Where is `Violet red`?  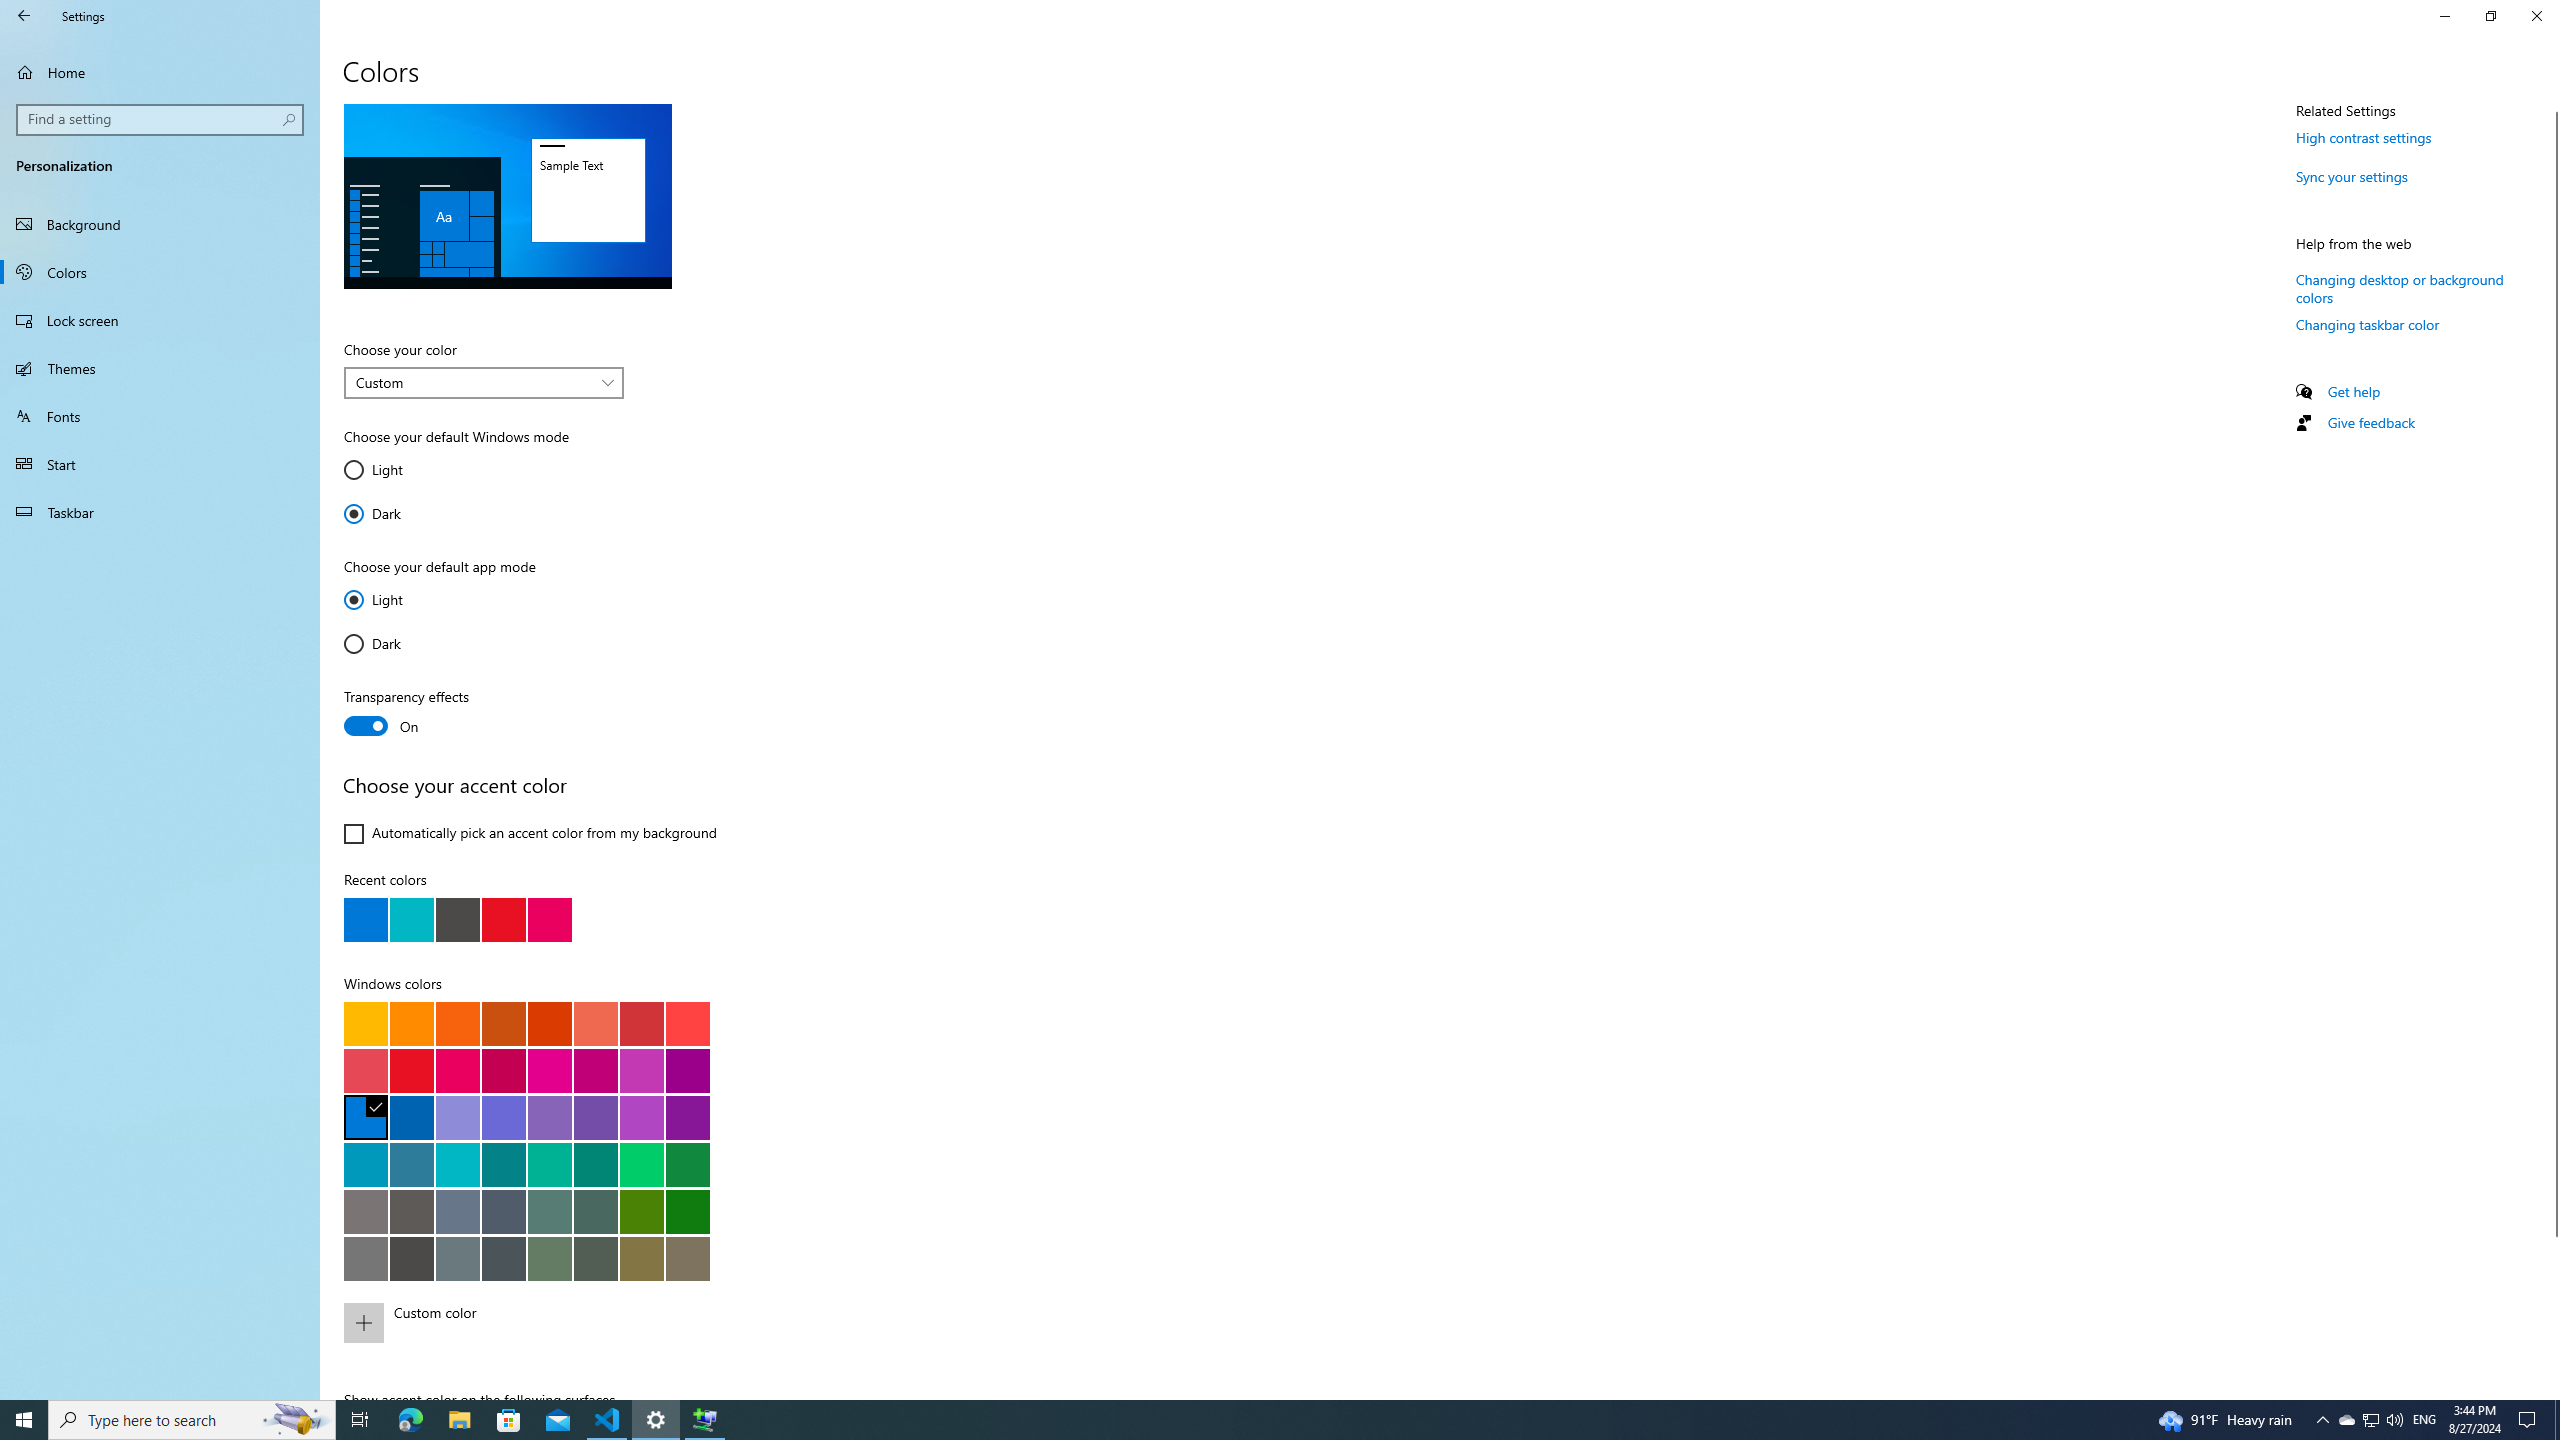 Violet red is located at coordinates (687, 1117).